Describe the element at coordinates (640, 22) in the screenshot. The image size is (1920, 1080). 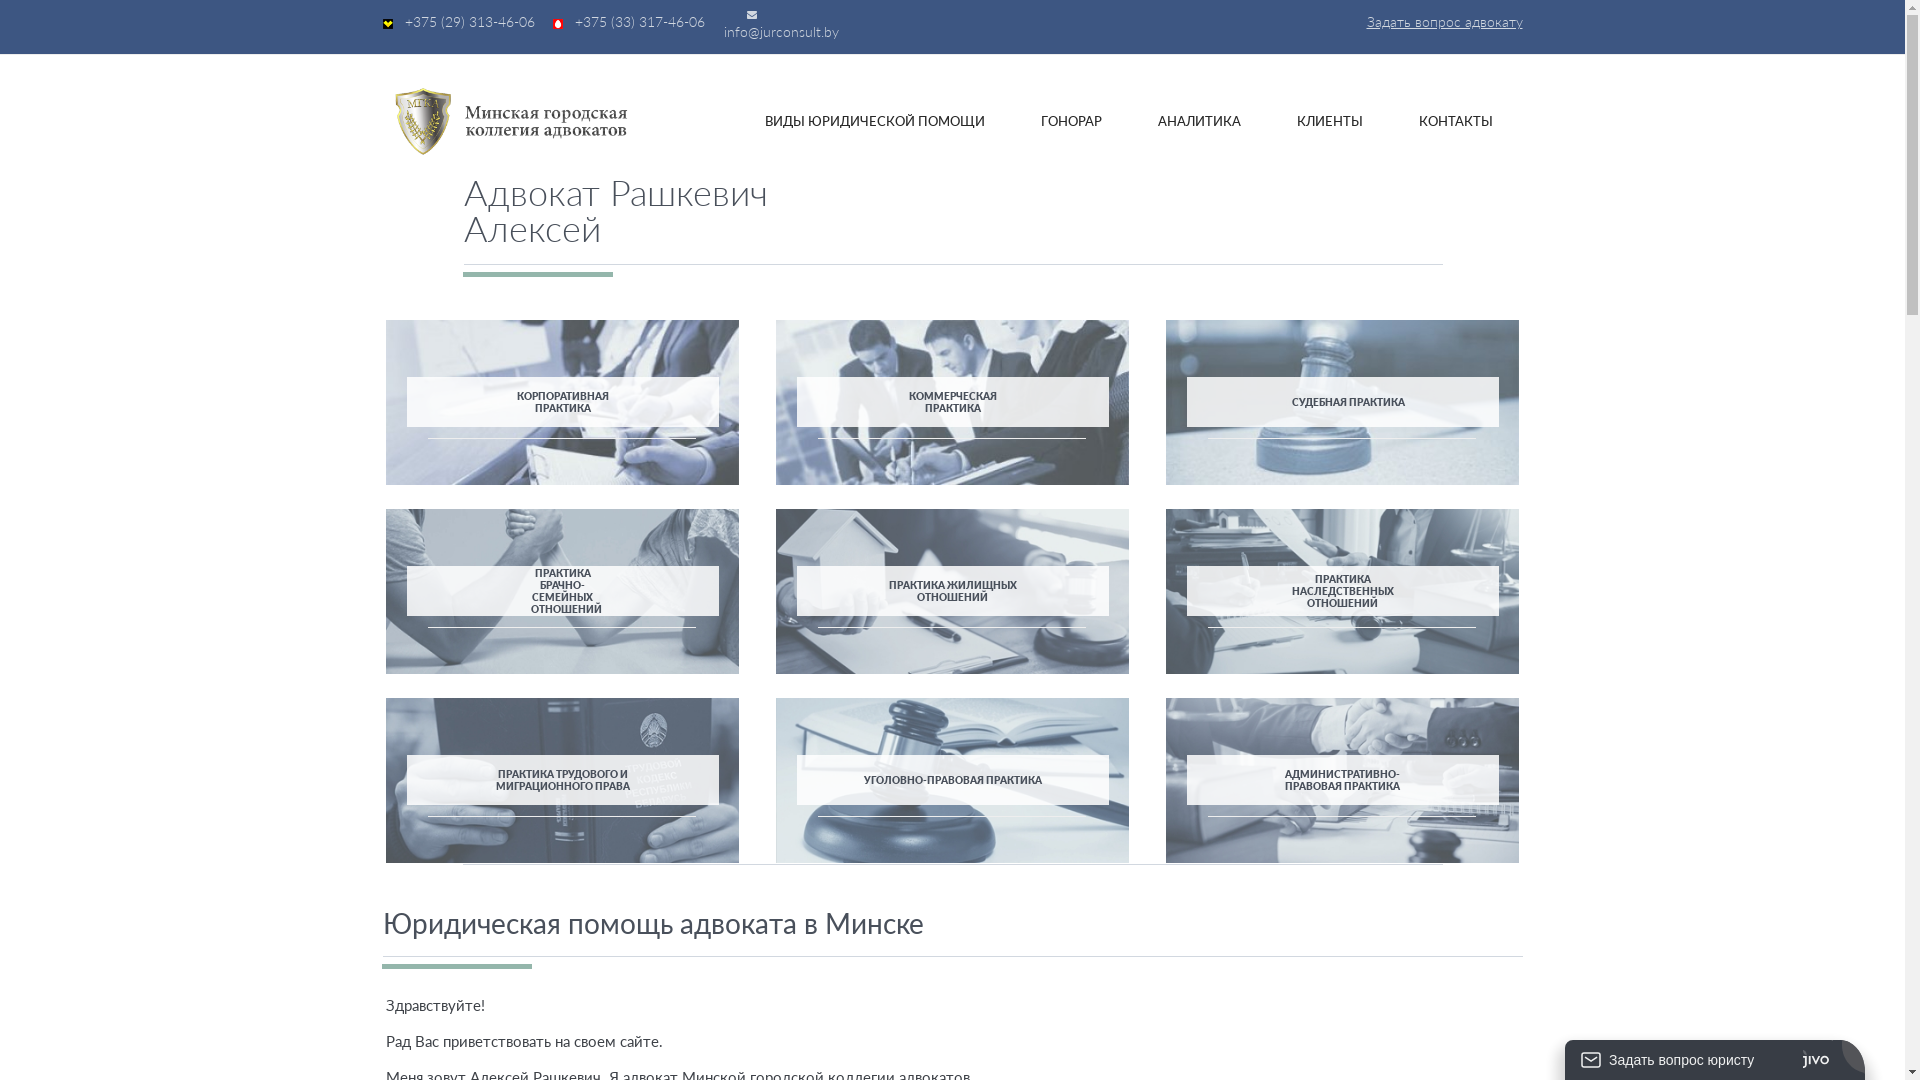
I see `+375 (33) 317-46-06` at that location.